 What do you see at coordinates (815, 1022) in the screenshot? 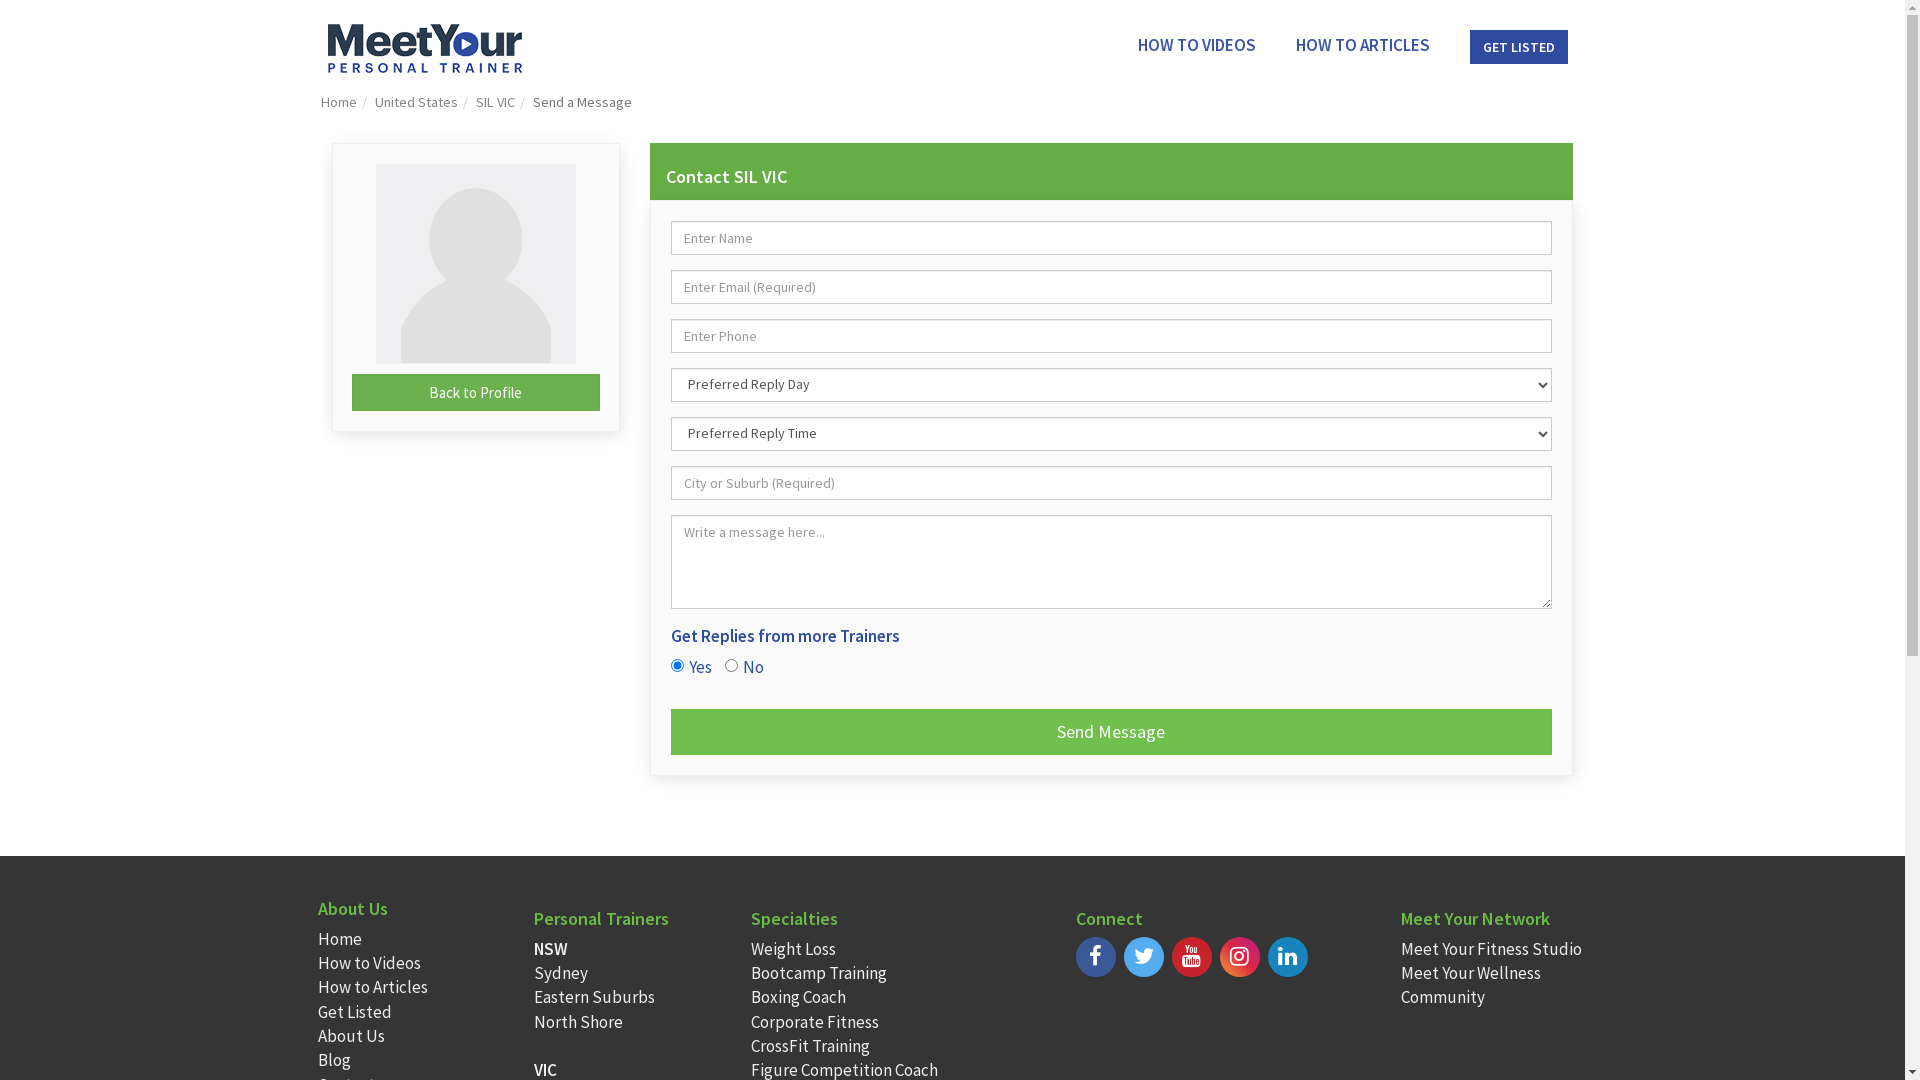
I see `Corporate Fitness` at bounding box center [815, 1022].